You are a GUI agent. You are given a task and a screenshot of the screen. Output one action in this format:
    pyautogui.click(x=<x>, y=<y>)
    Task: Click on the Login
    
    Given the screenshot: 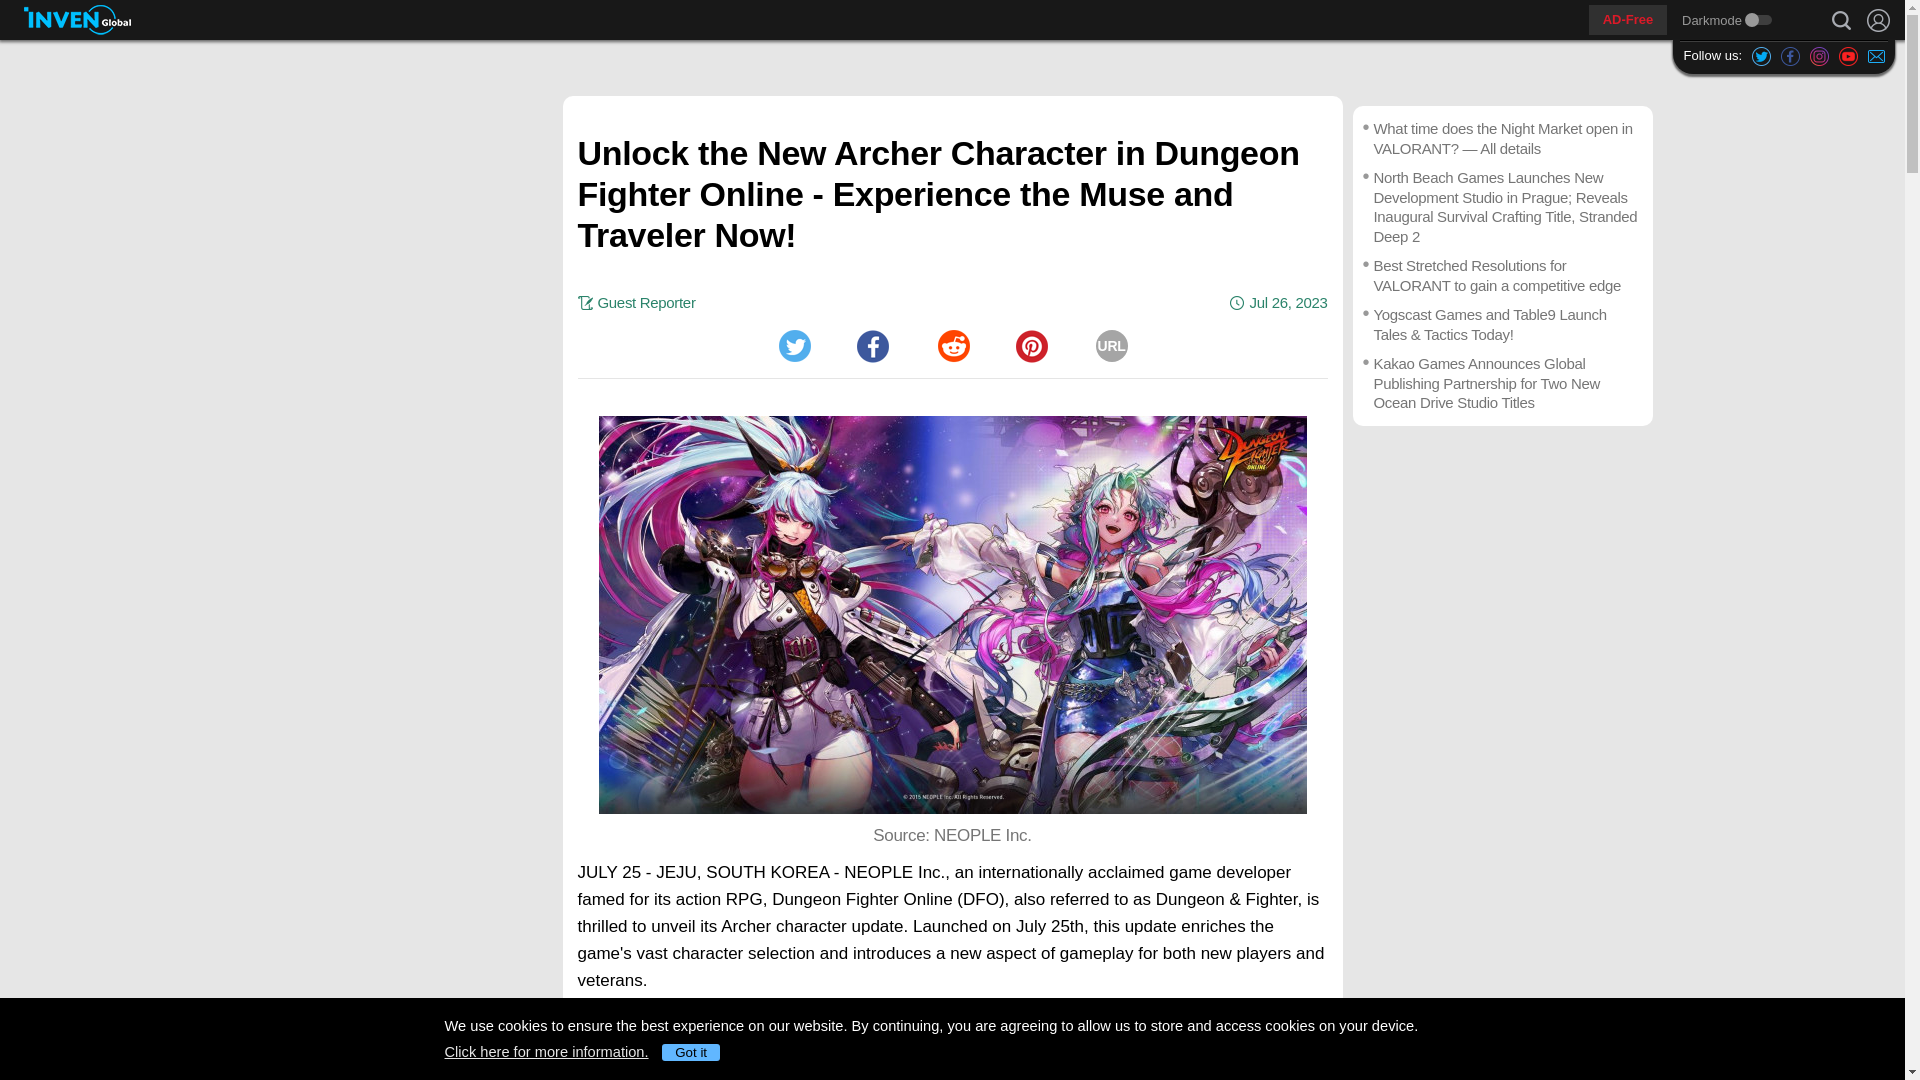 What is the action you would take?
    pyautogui.click(x=1878, y=20)
    